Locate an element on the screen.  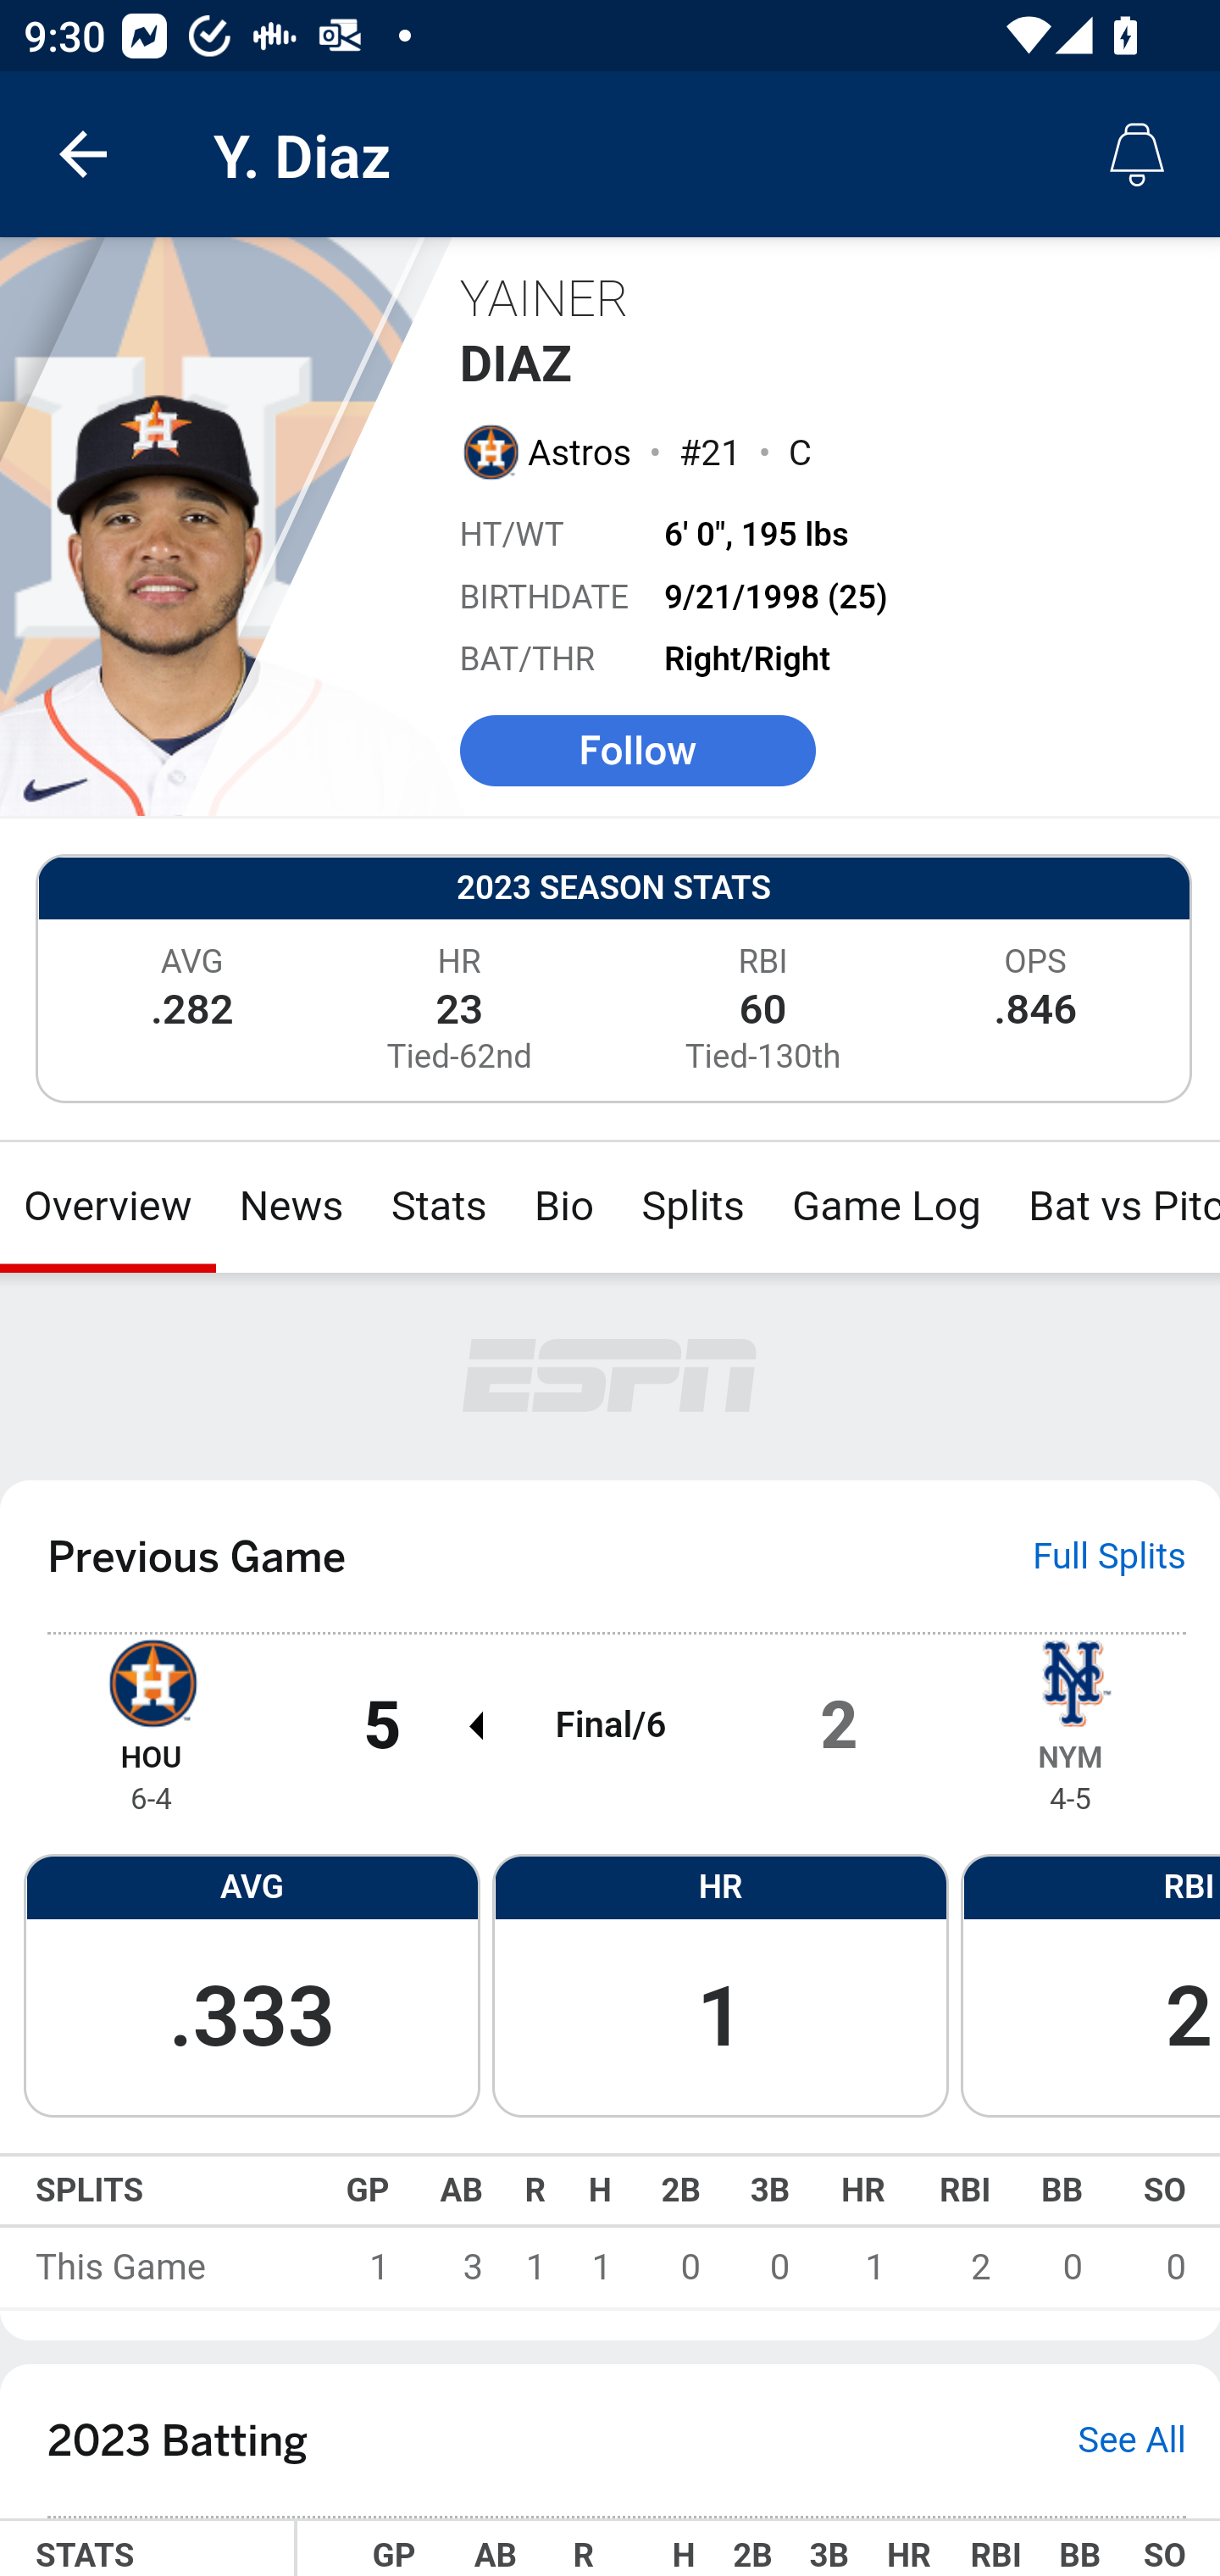
Astros is located at coordinates (581, 452).